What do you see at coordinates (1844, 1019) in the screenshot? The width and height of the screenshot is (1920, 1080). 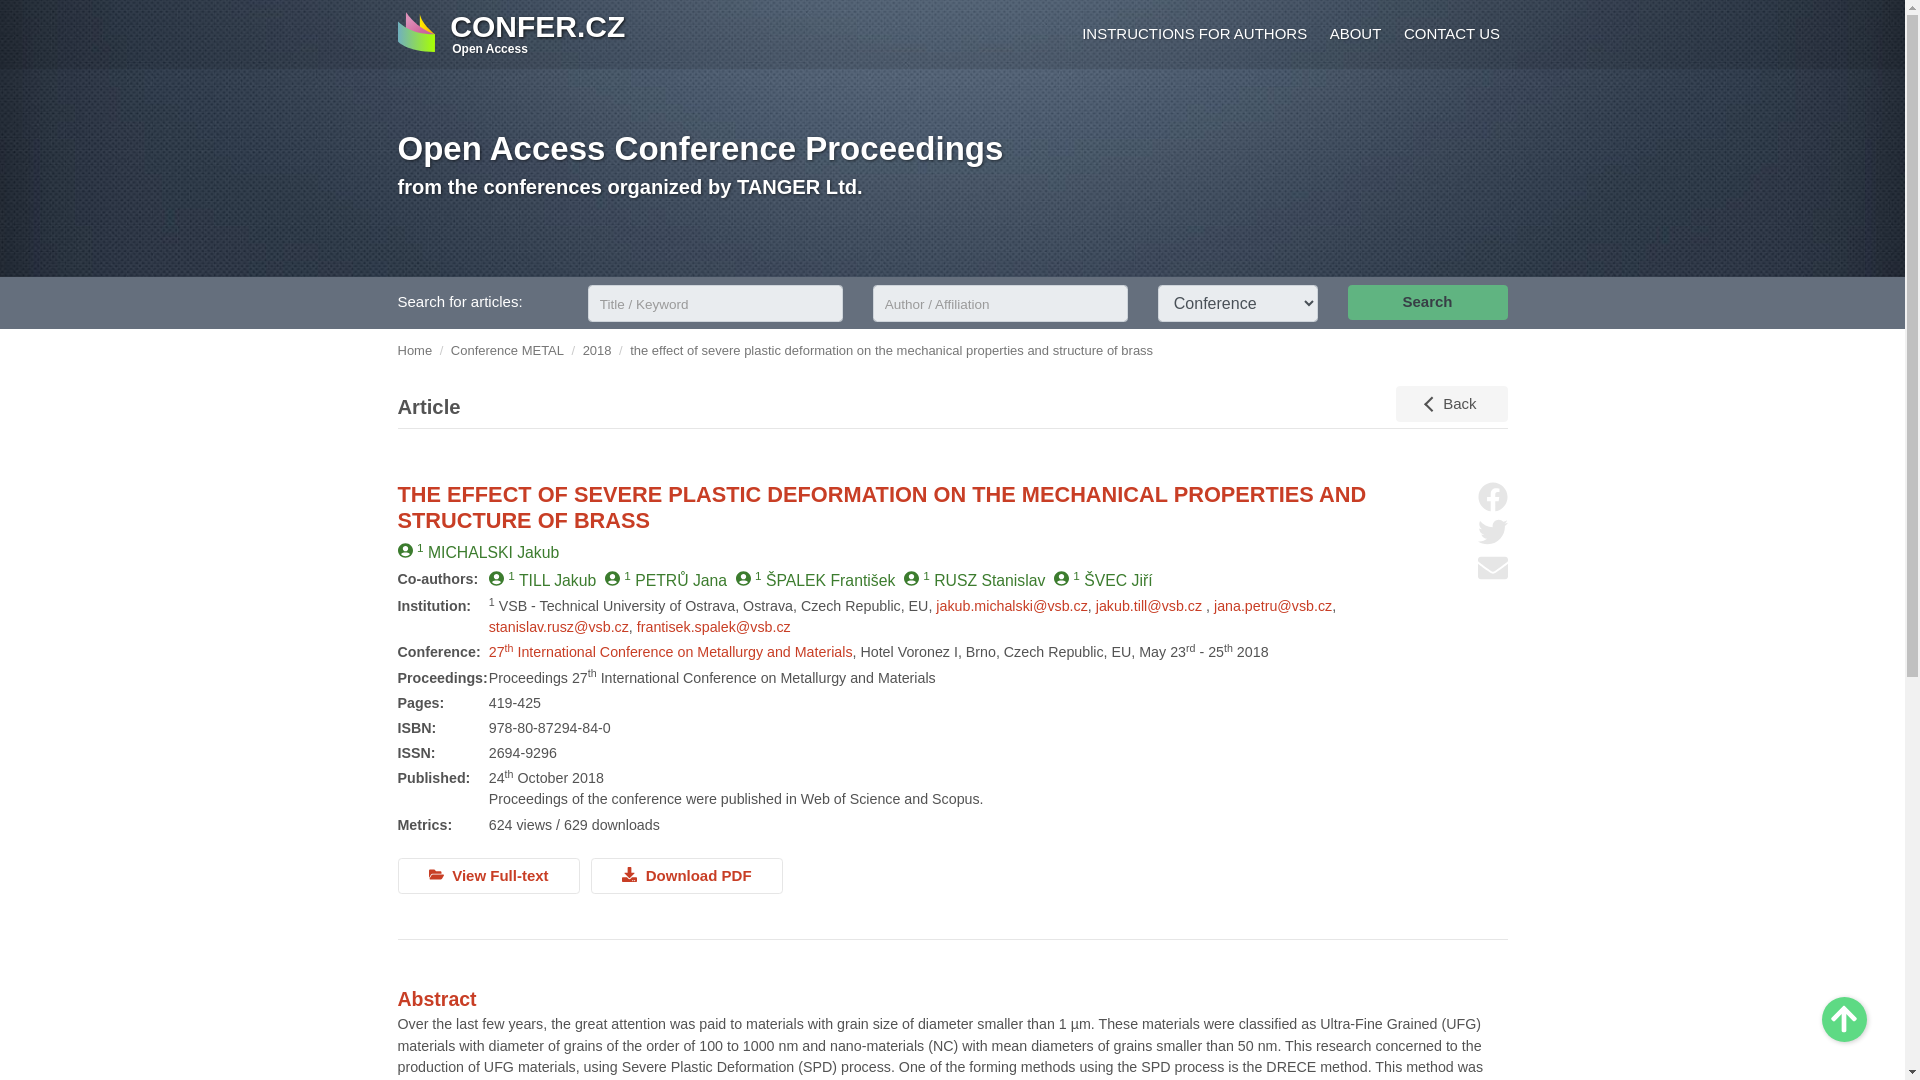 I see `Scroll to Top` at bounding box center [1844, 1019].